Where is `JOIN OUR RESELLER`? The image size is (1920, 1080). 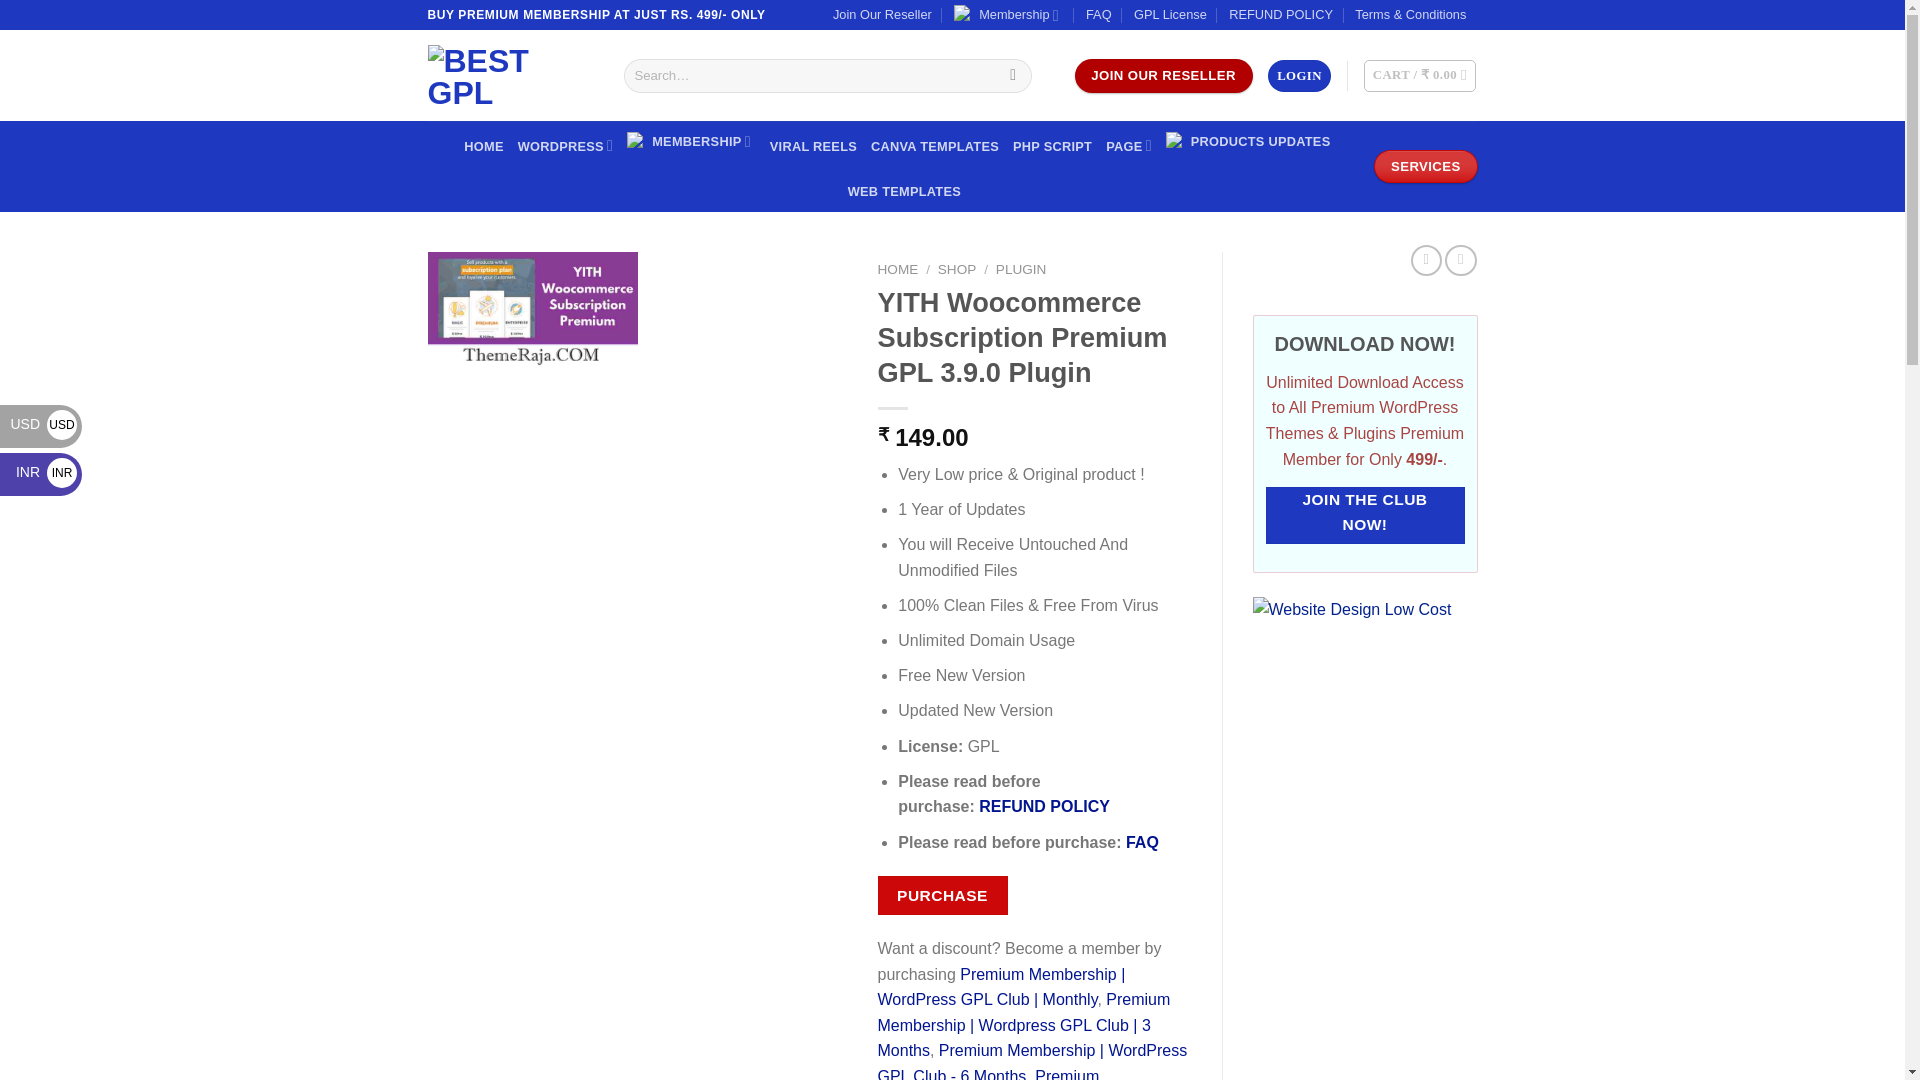 JOIN OUR RESELLER is located at coordinates (1162, 76).